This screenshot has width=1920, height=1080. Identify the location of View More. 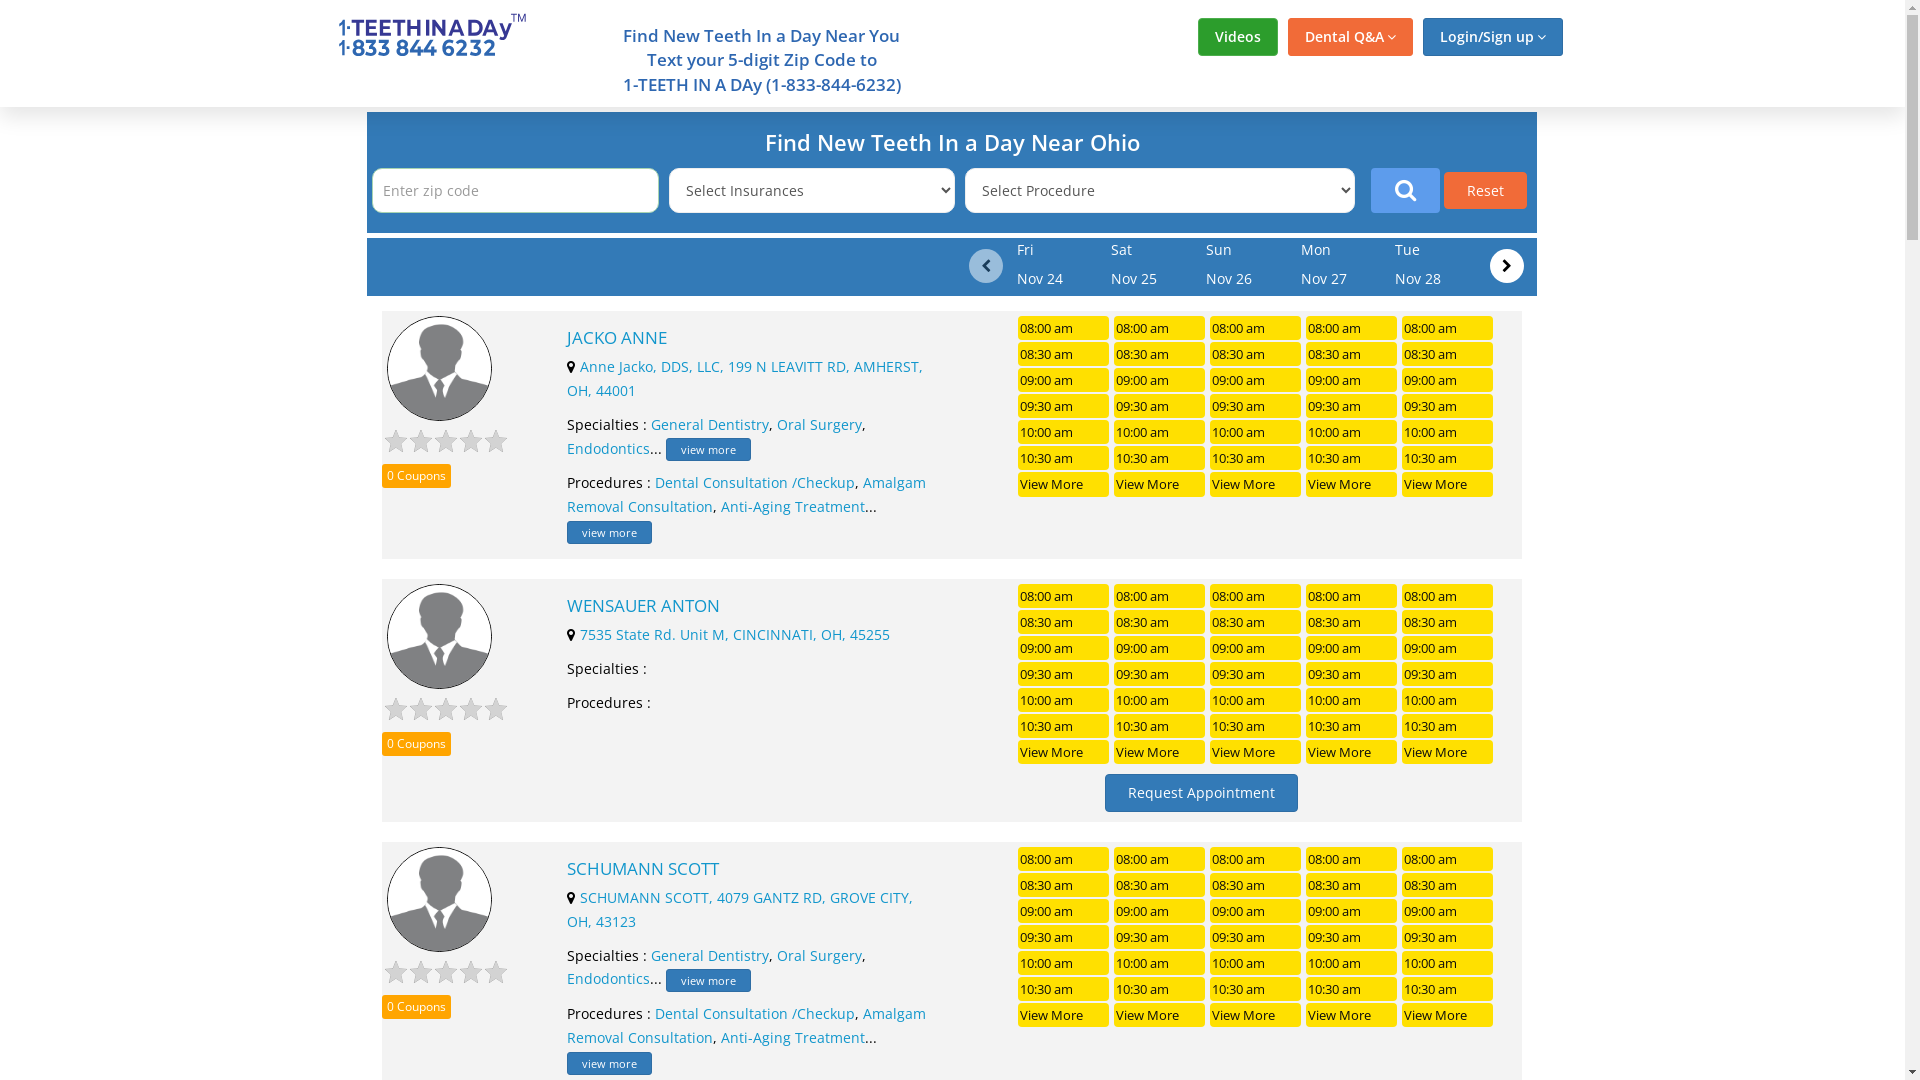
(1352, 484).